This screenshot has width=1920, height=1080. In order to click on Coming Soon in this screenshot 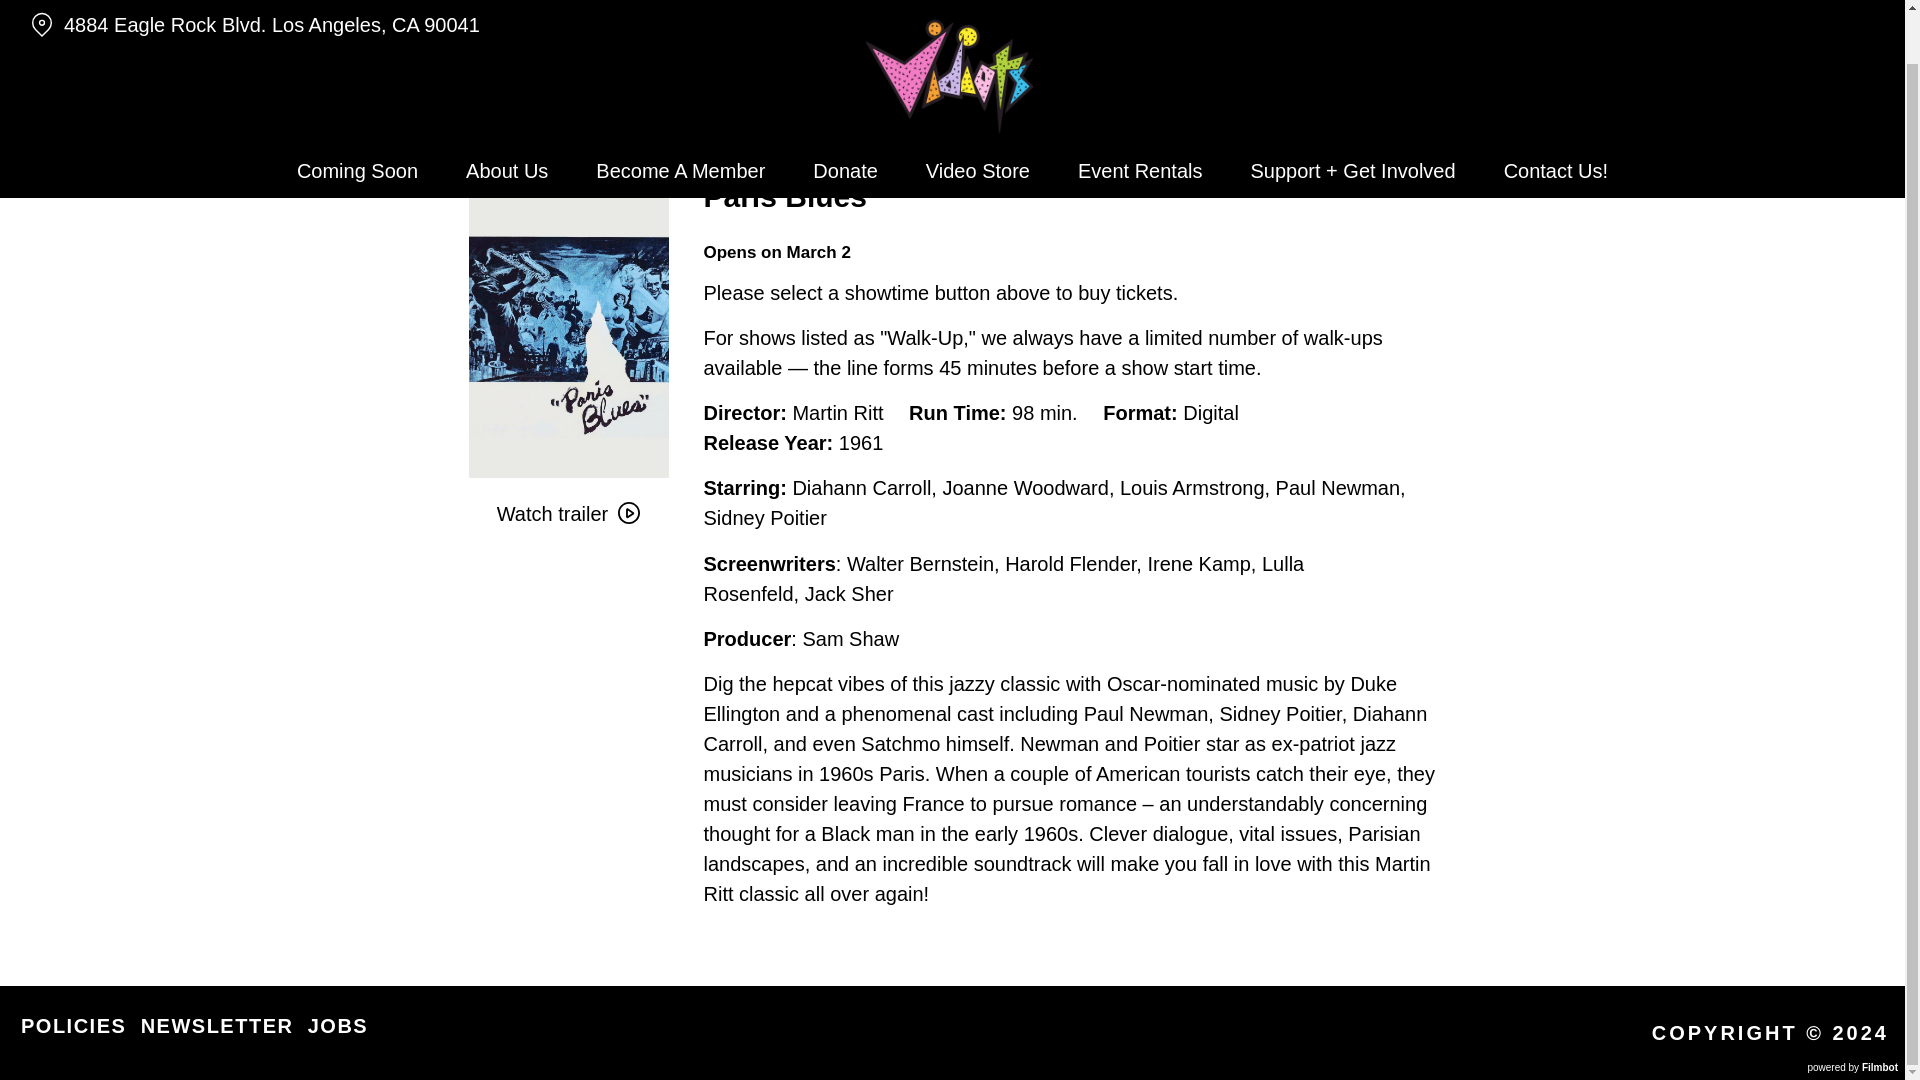, I will do `click(356, 117)`.